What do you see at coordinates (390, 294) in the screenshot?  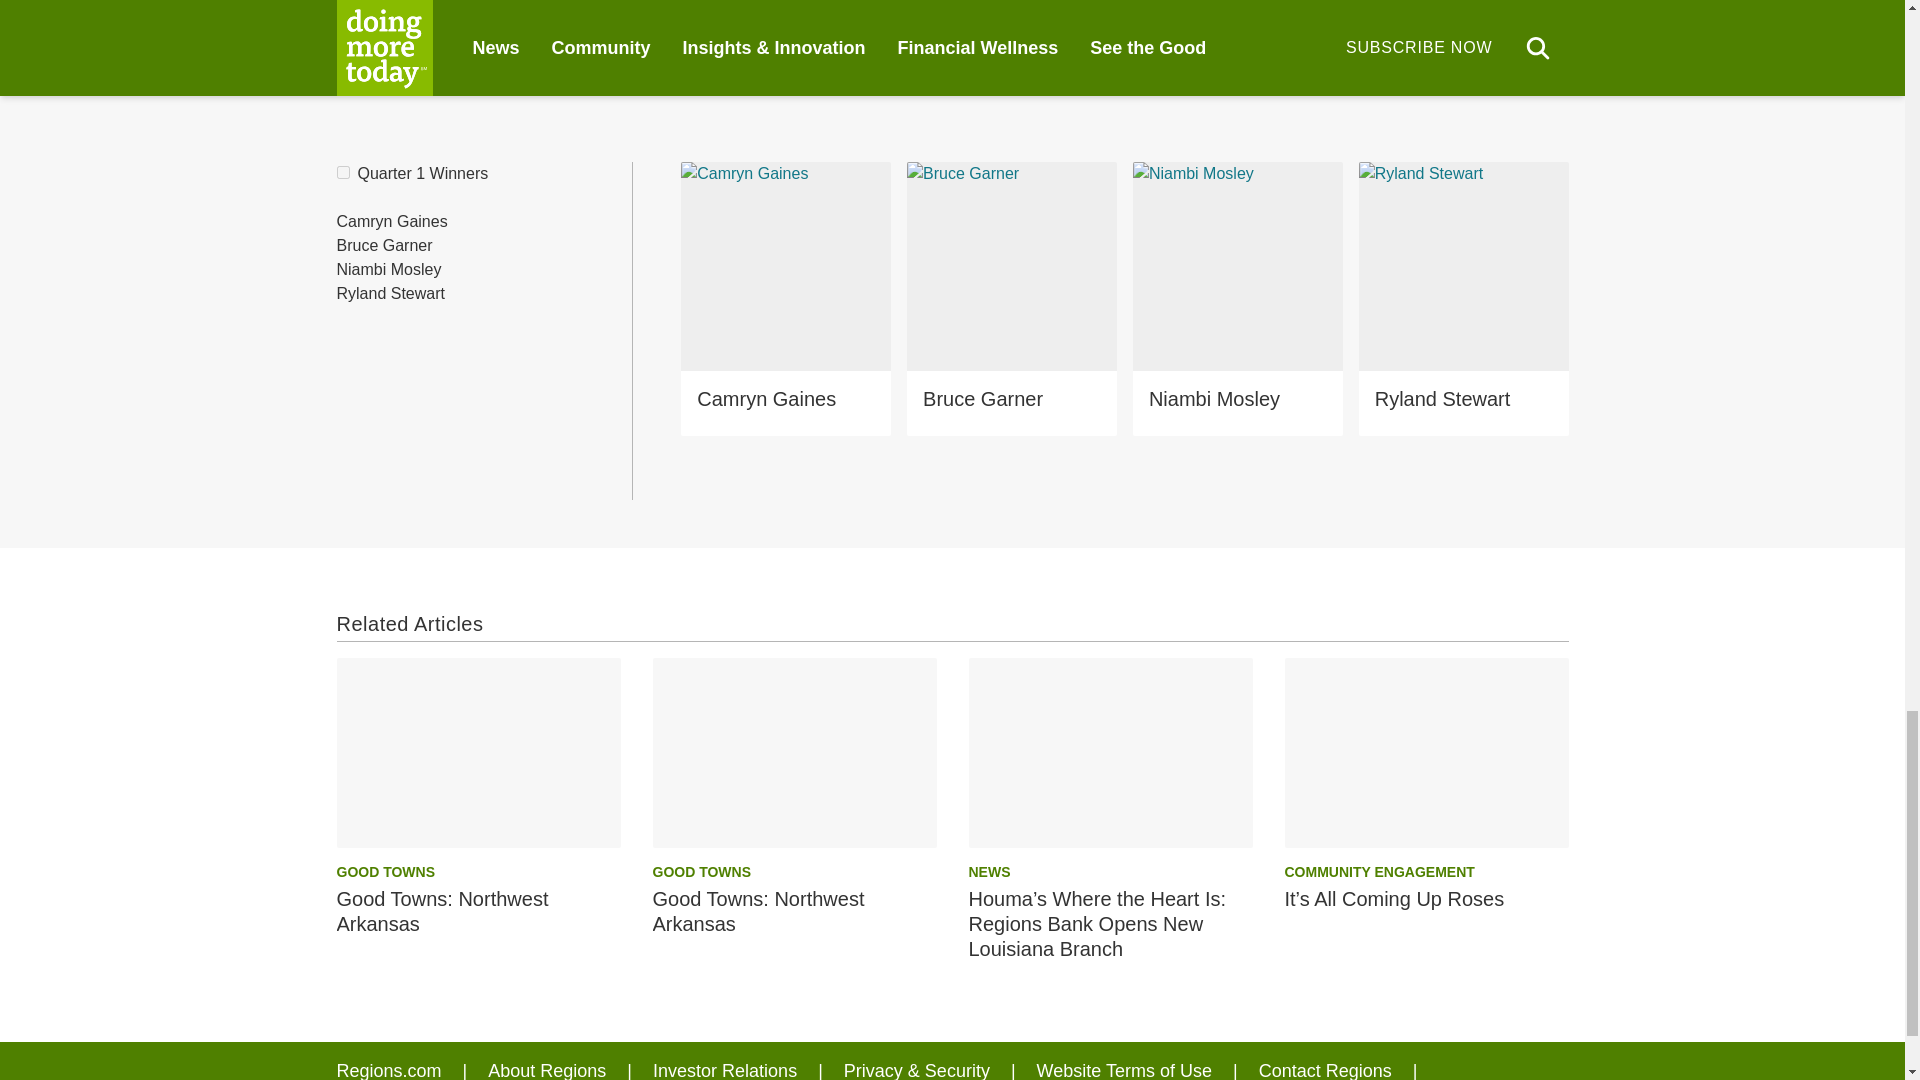 I see `Ryland Stewart` at bounding box center [390, 294].